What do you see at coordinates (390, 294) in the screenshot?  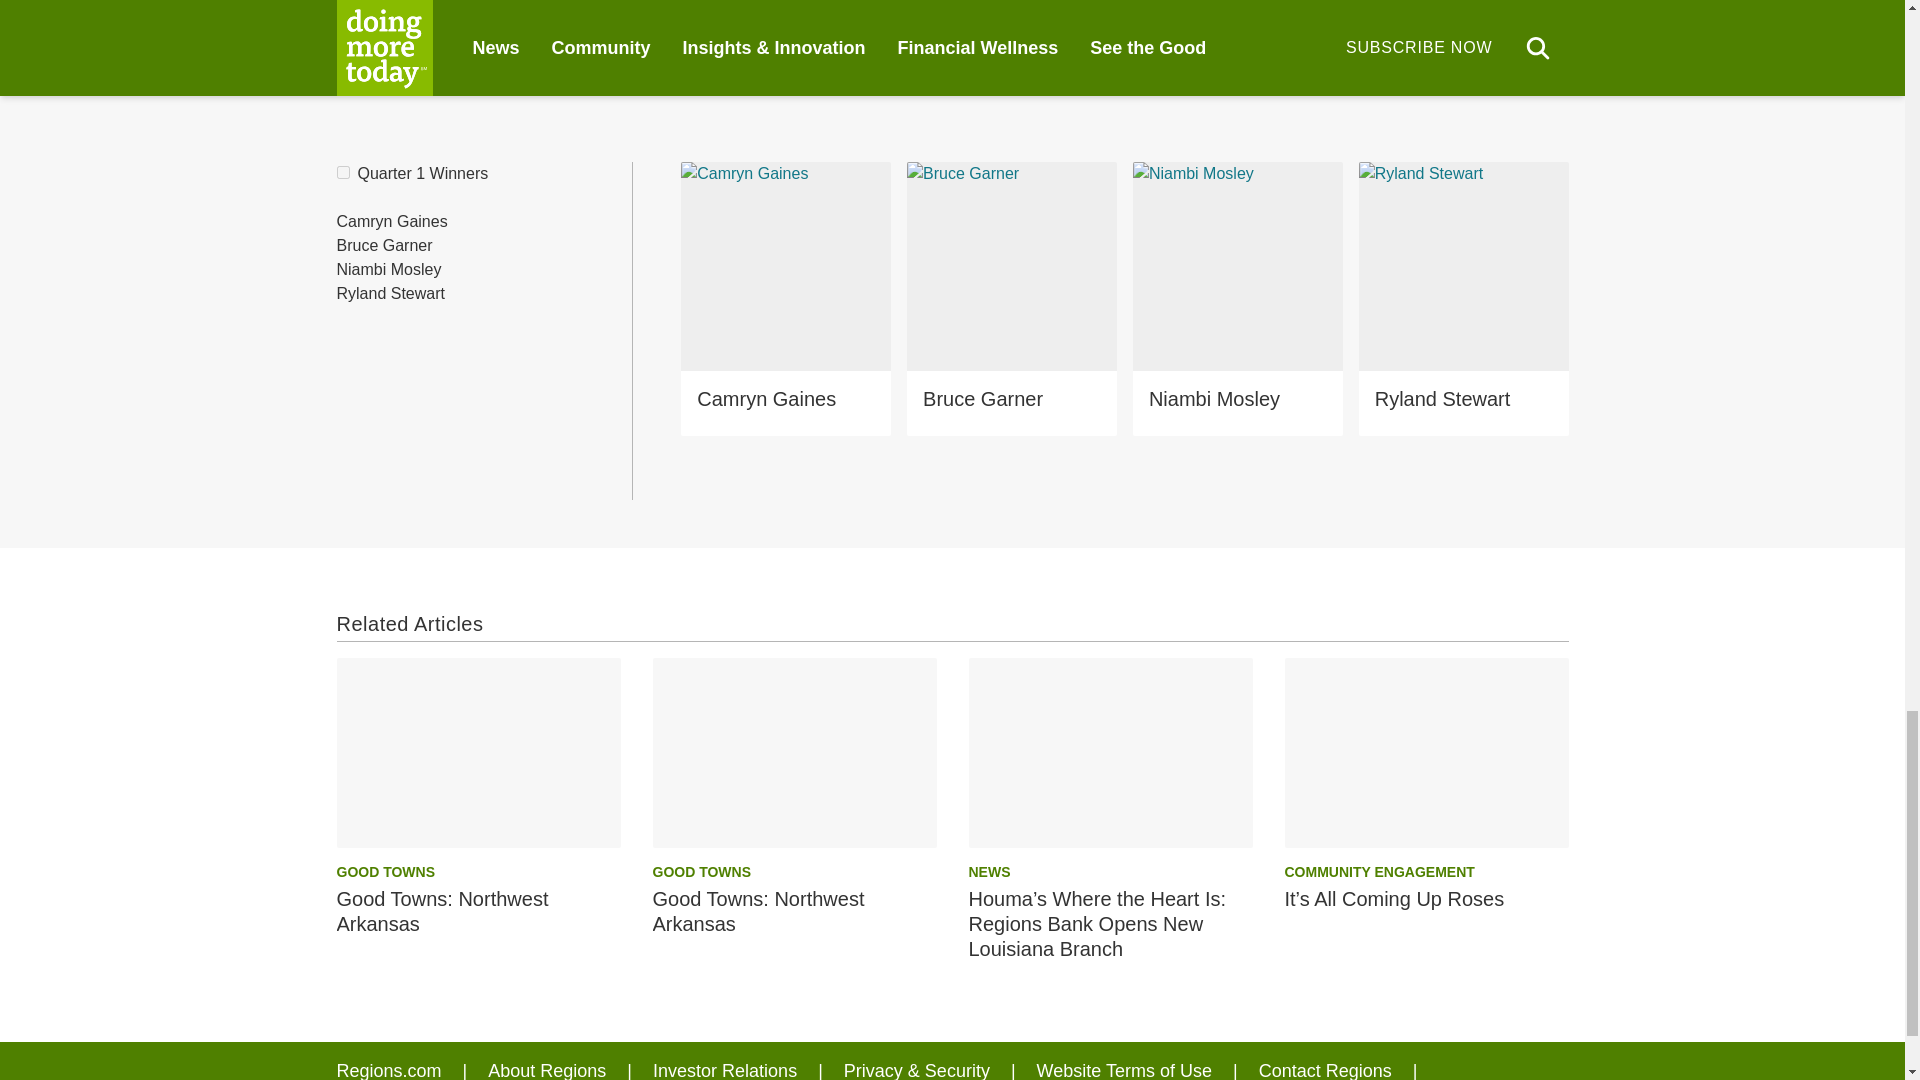 I see `Ryland Stewart` at bounding box center [390, 294].